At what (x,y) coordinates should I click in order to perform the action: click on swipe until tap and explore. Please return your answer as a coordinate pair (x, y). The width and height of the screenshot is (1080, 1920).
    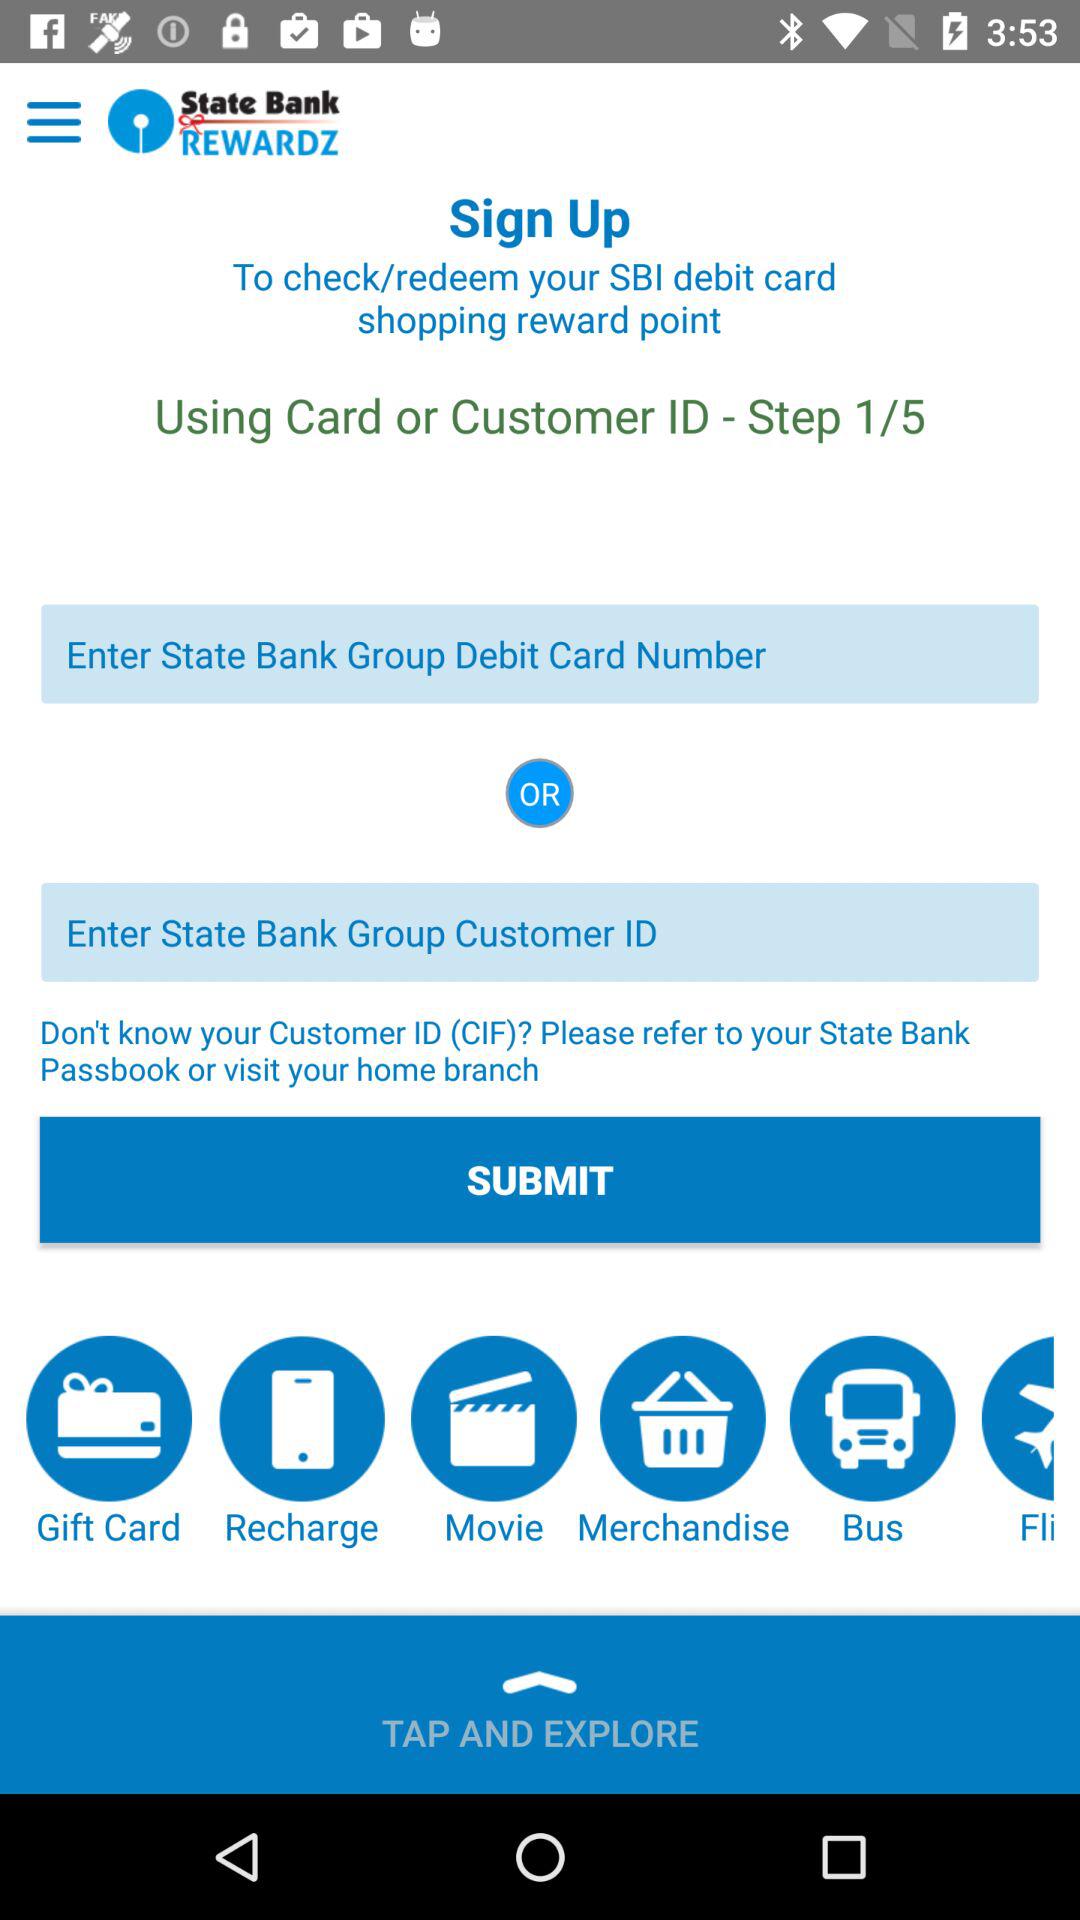
    Looking at the image, I should click on (540, 1724).